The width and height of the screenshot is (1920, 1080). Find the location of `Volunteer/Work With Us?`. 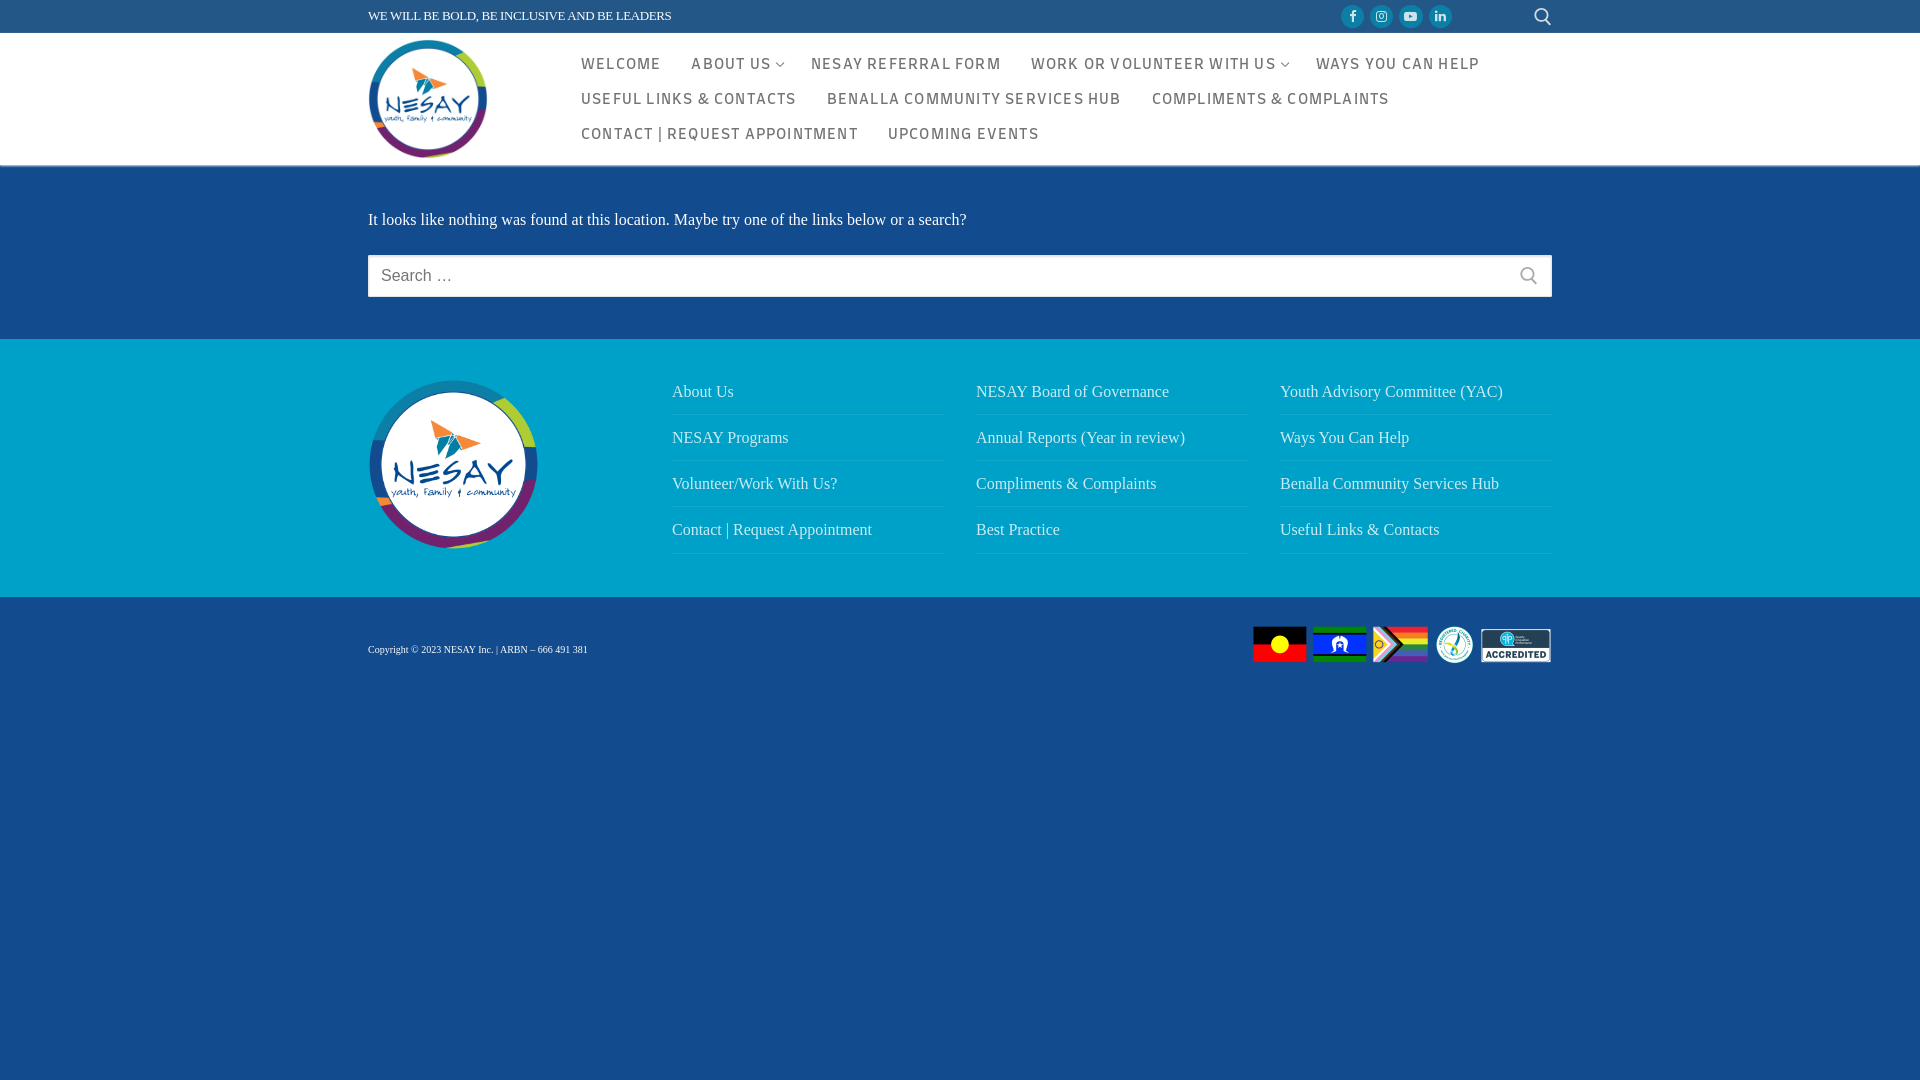

Volunteer/Work With Us? is located at coordinates (808, 489).